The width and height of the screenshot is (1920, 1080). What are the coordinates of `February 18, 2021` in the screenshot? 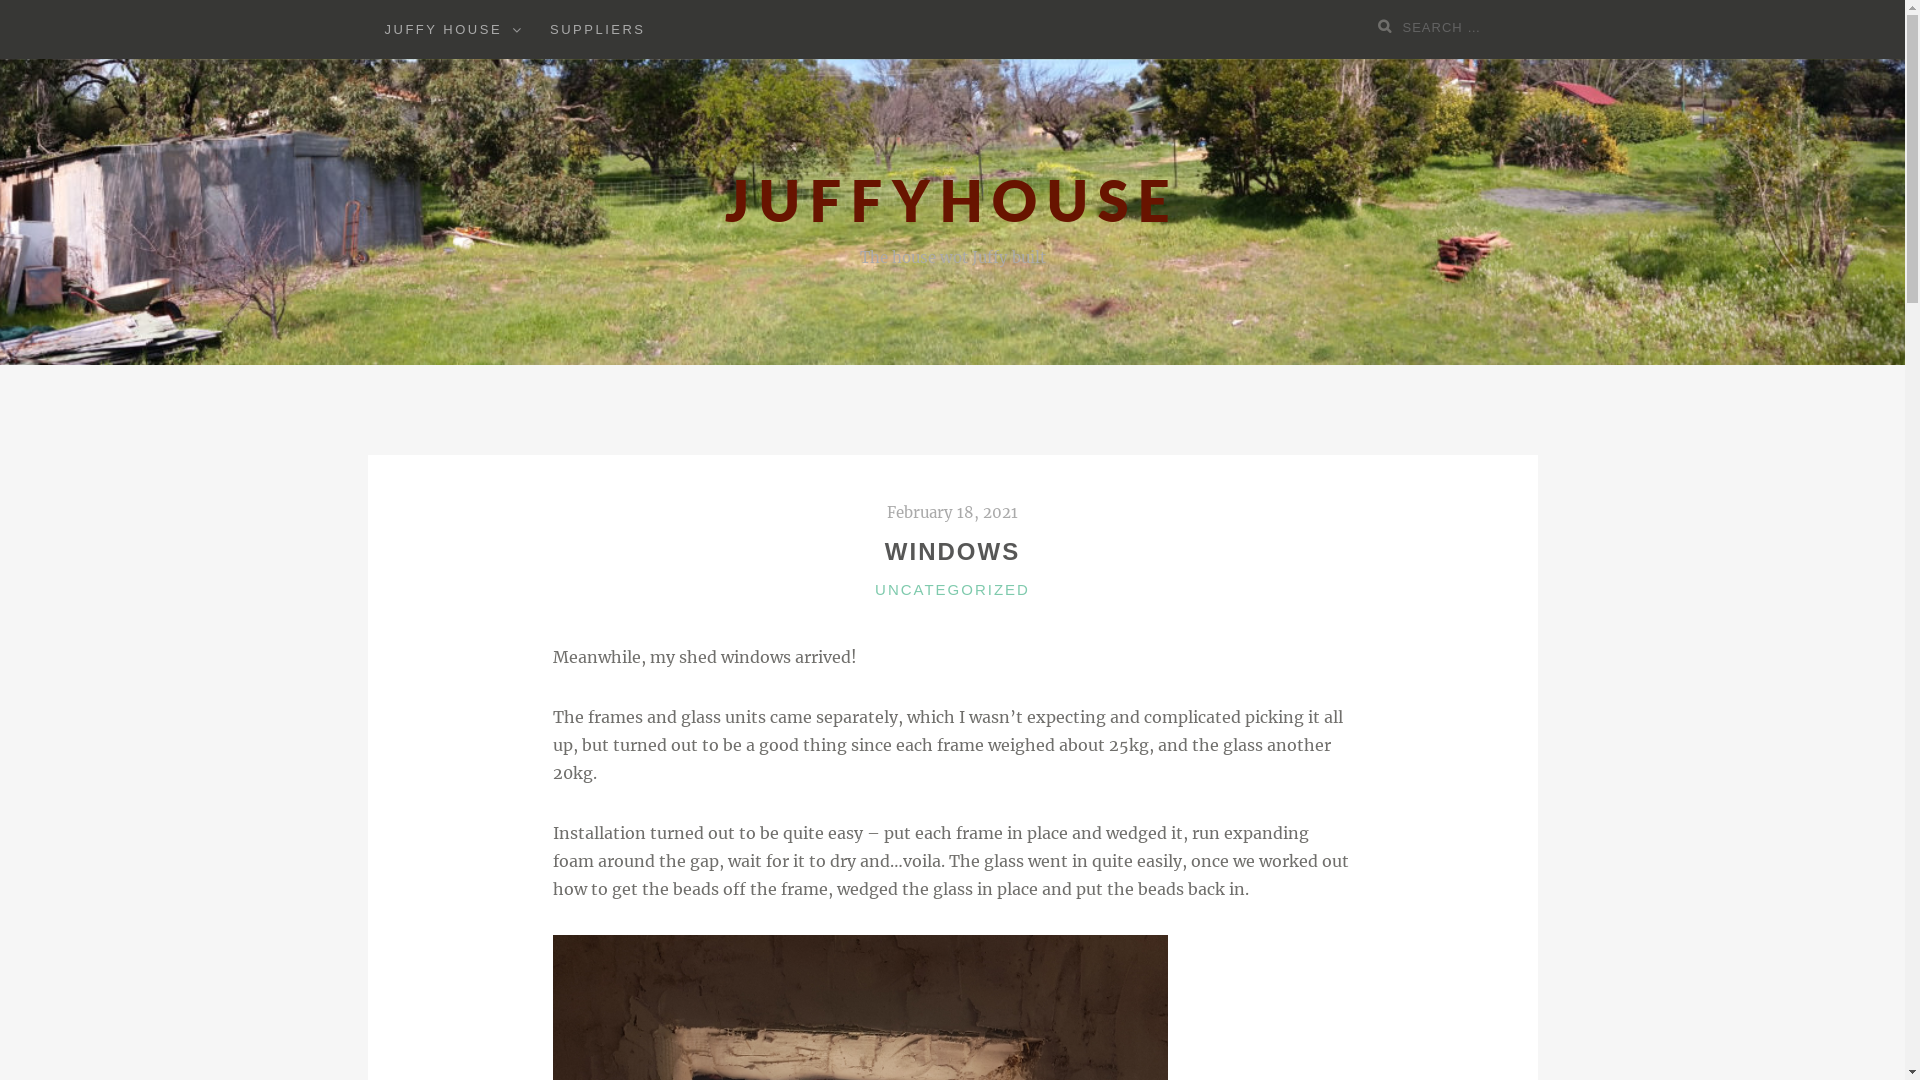 It's located at (952, 512).